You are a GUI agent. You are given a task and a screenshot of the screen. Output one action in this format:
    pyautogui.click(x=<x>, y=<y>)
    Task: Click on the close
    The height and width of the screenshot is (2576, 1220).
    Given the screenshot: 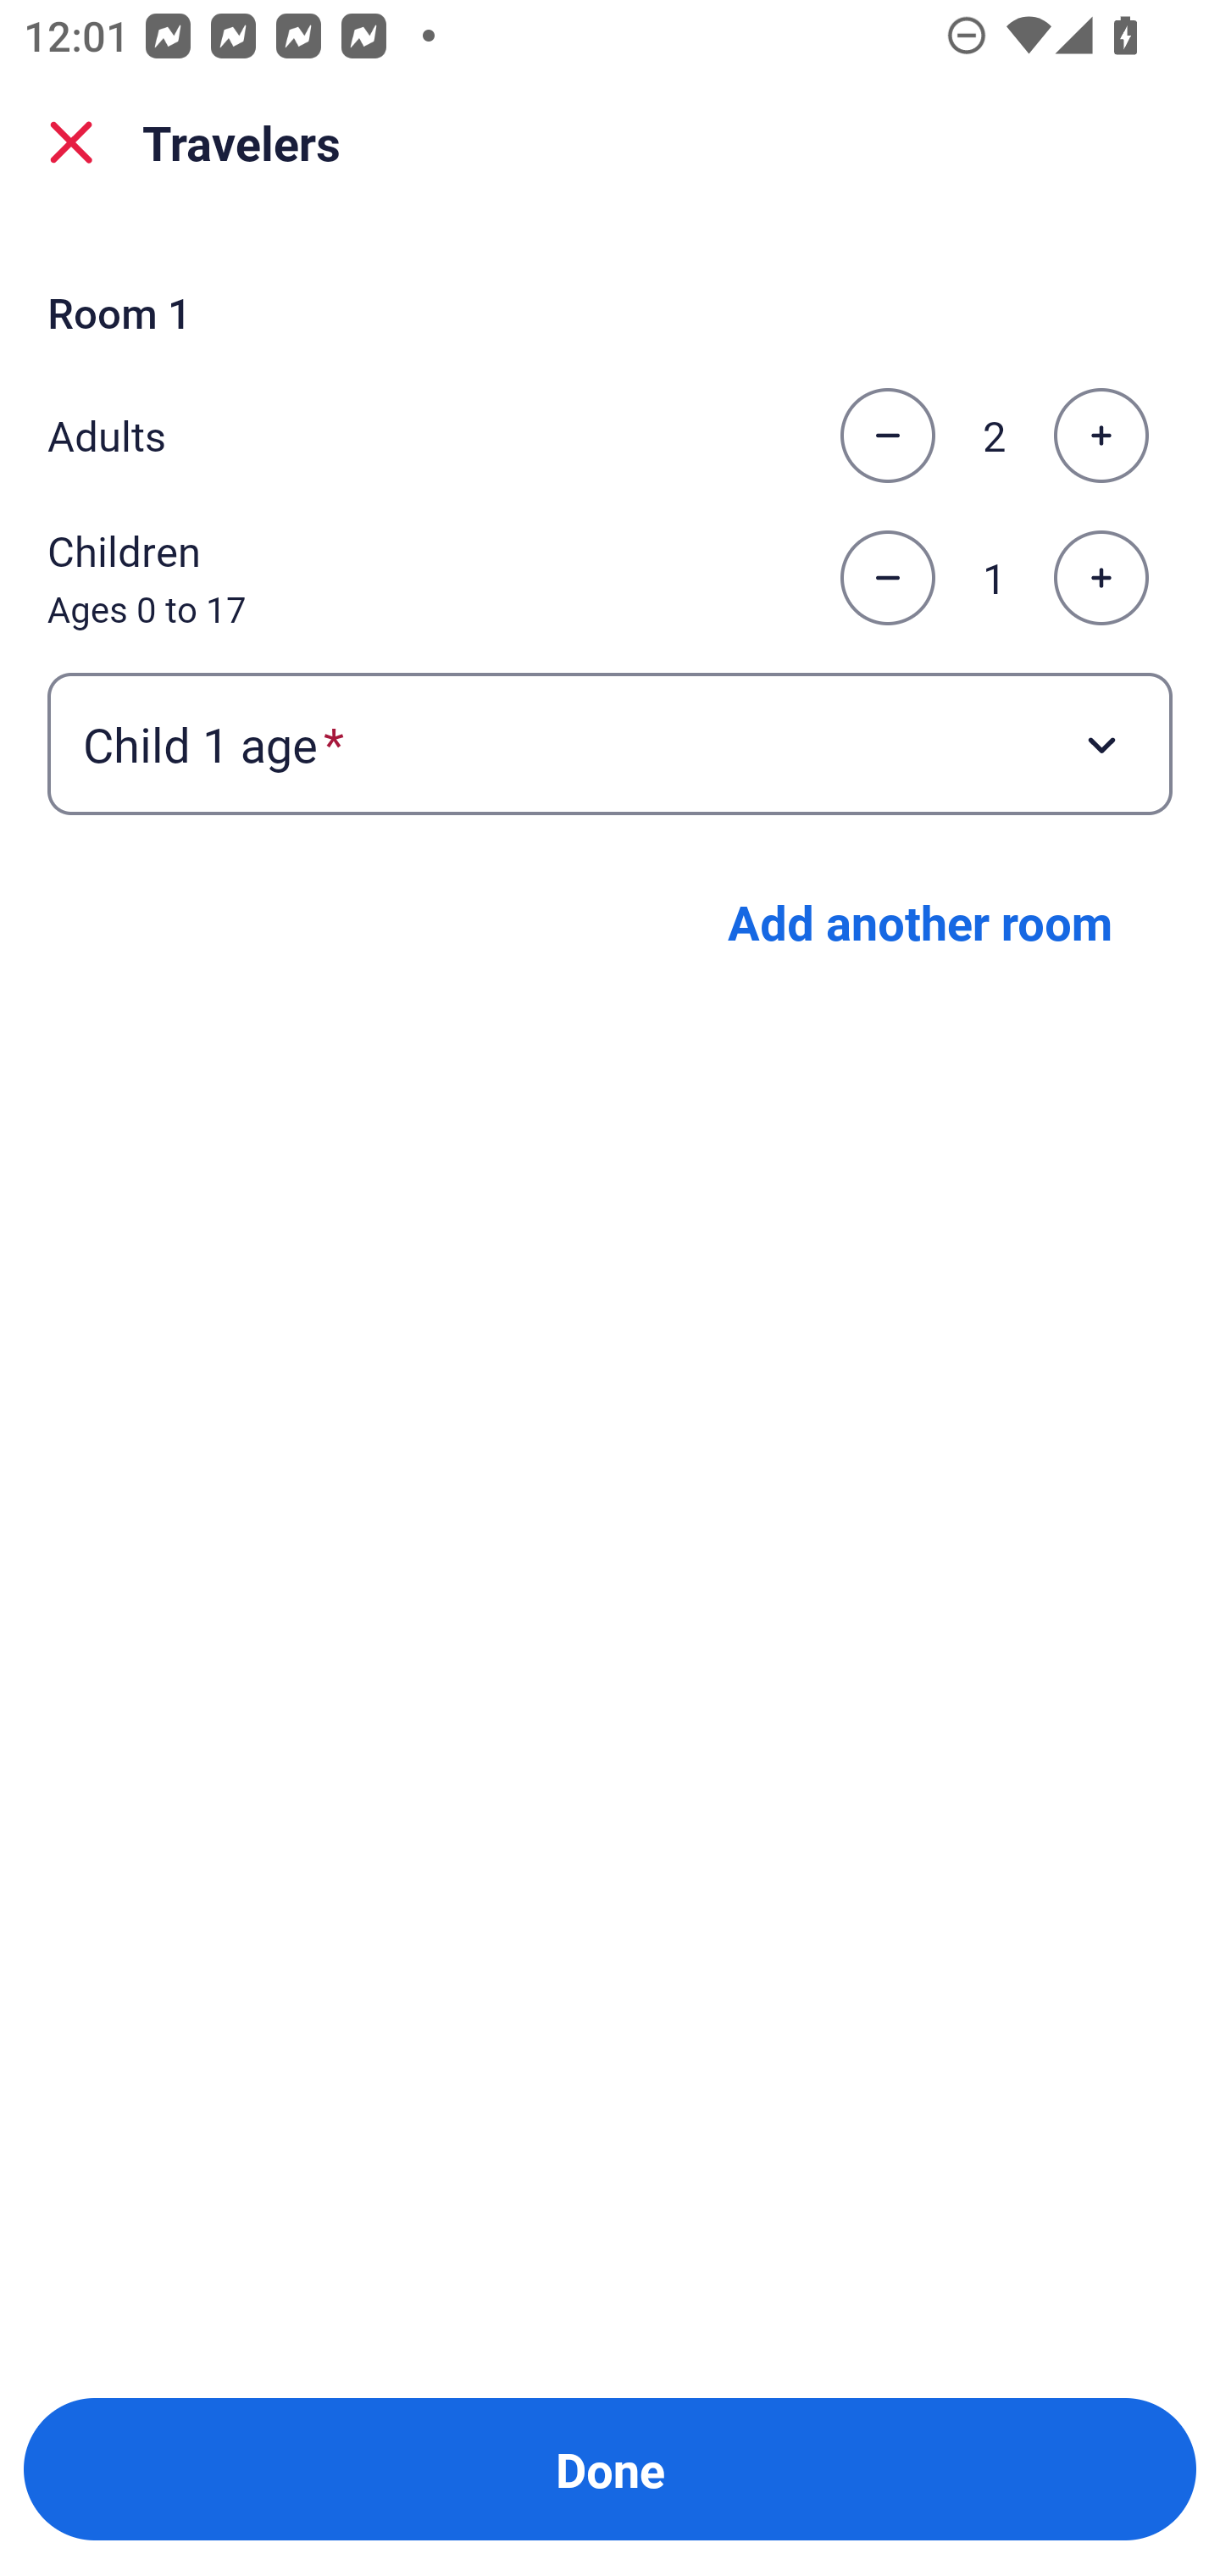 What is the action you would take?
    pyautogui.click(x=71, y=142)
    